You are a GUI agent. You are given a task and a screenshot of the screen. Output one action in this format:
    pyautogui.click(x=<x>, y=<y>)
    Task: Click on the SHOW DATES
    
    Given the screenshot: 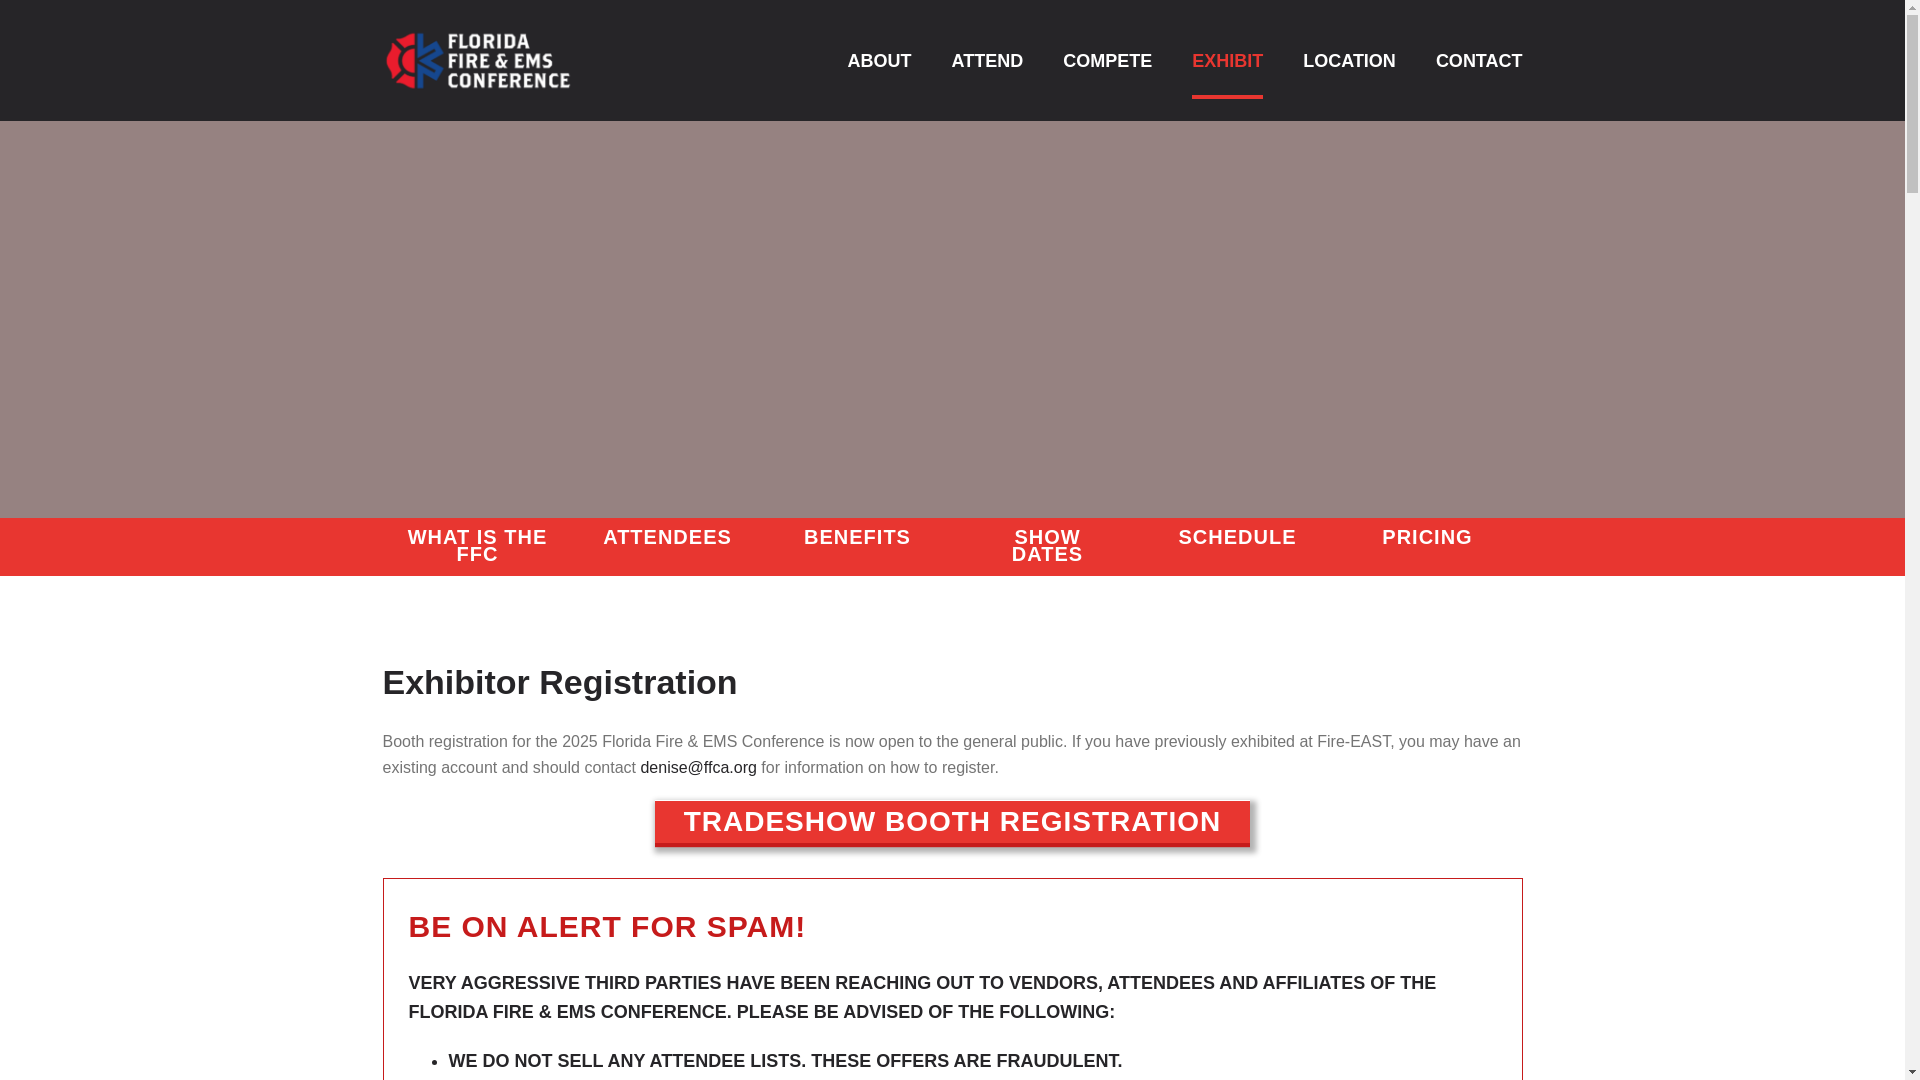 What is the action you would take?
    pyautogui.click(x=1047, y=546)
    